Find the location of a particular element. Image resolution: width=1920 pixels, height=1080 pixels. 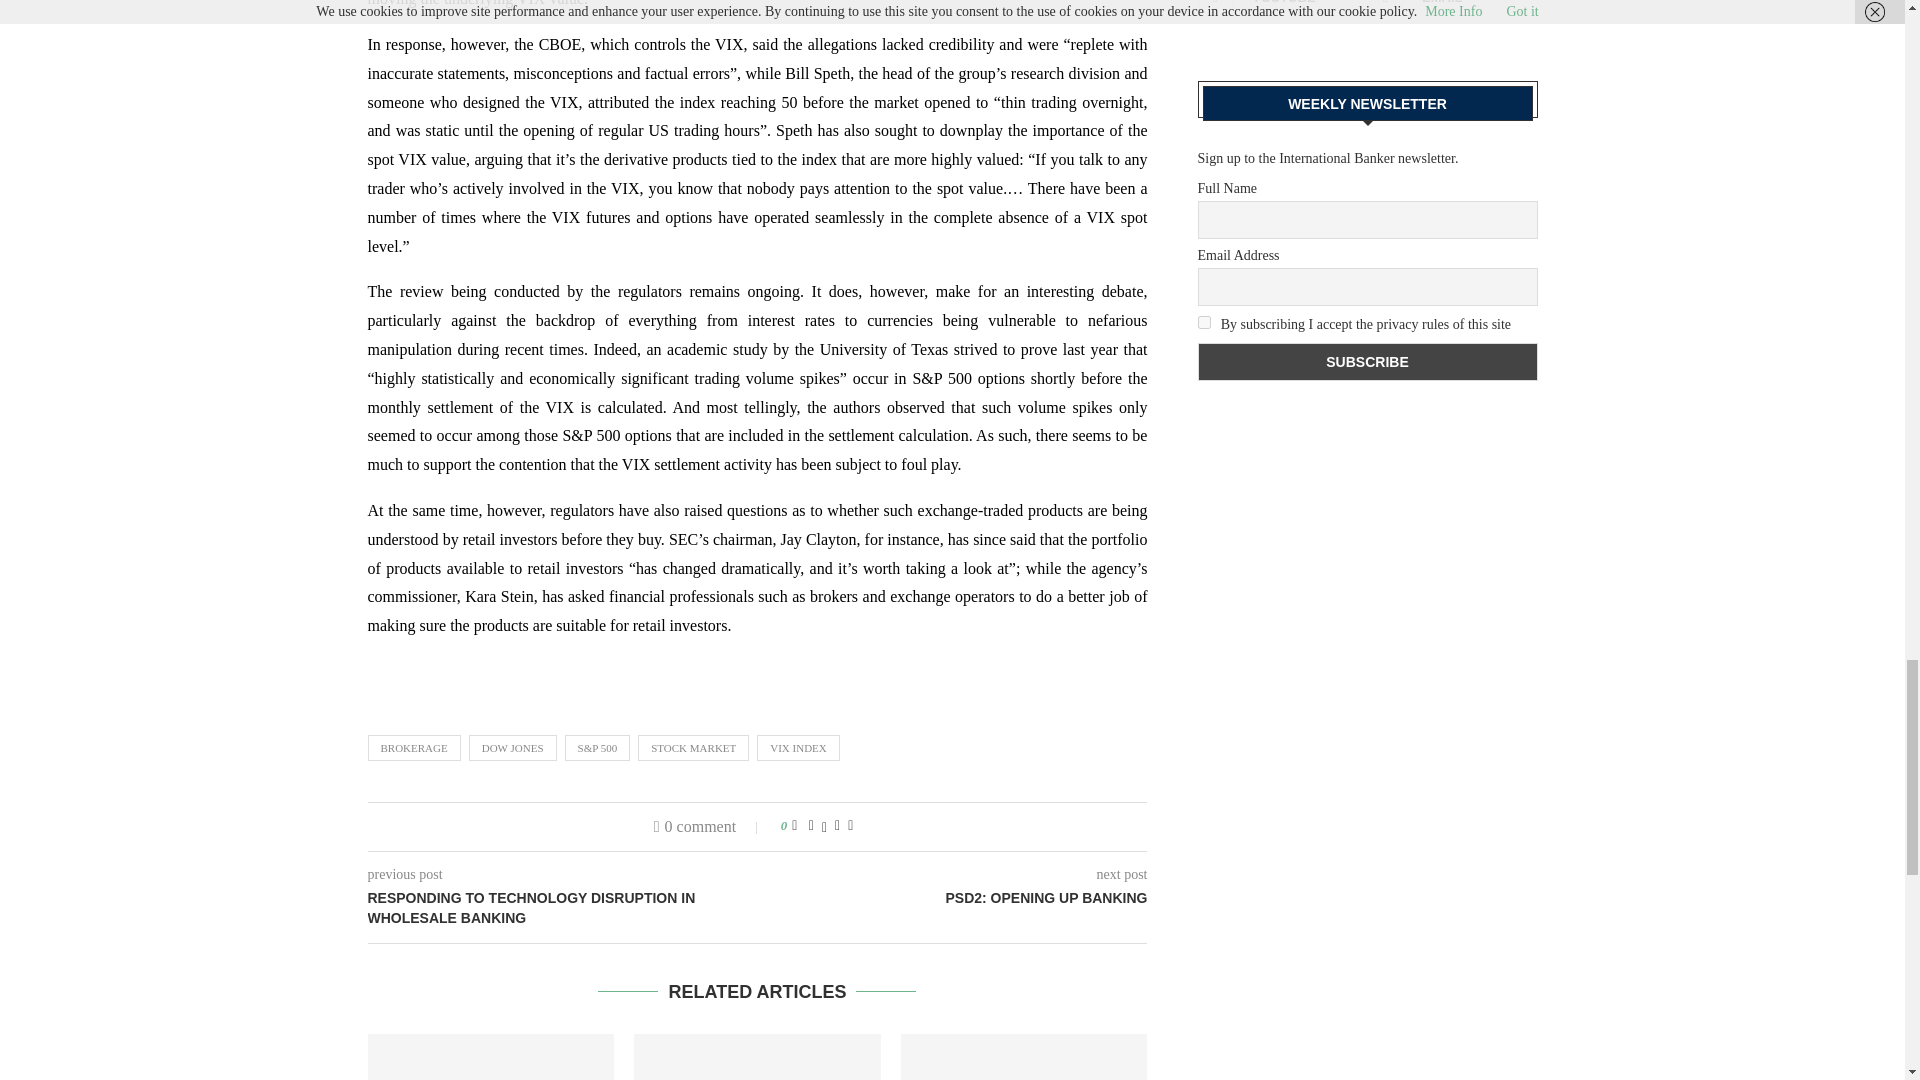

DOW JONES is located at coordinates (512, 748).